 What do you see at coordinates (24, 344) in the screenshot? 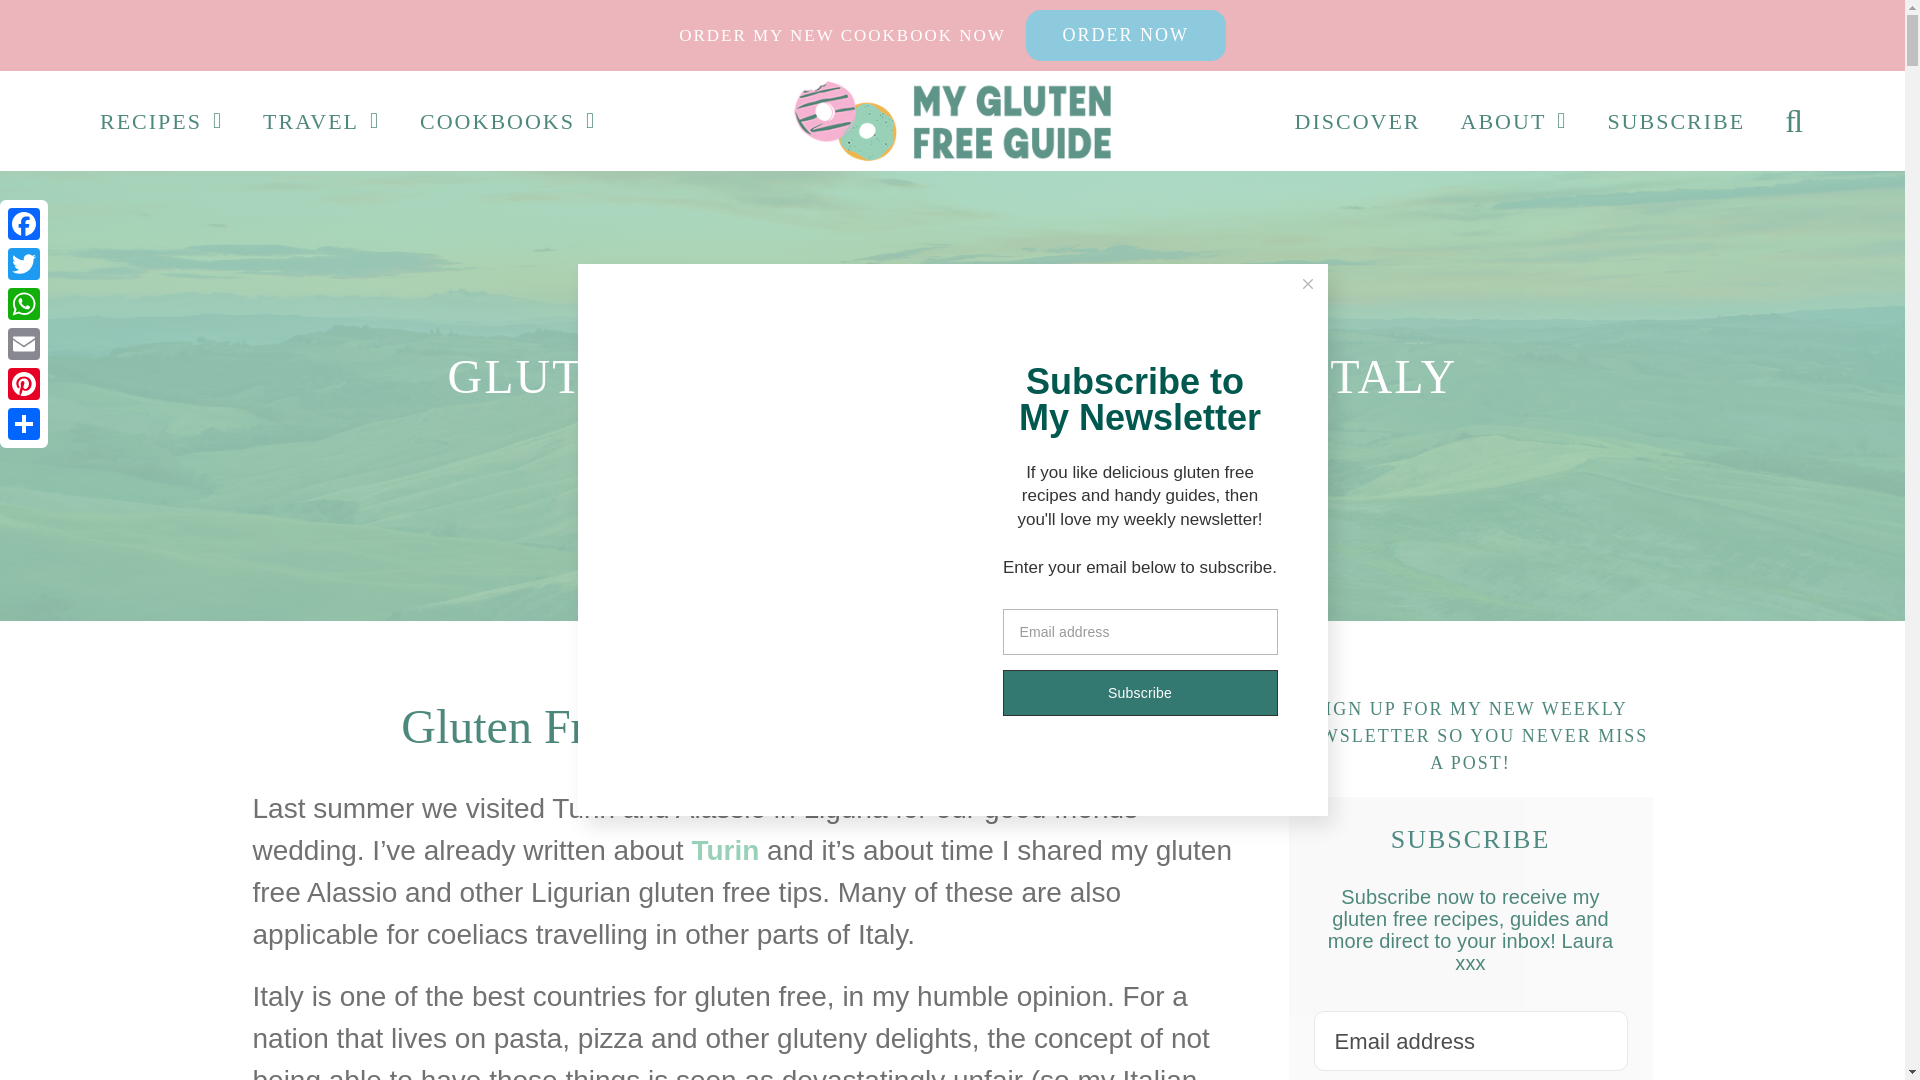
I see `Email` at bounding box center [24, 344].